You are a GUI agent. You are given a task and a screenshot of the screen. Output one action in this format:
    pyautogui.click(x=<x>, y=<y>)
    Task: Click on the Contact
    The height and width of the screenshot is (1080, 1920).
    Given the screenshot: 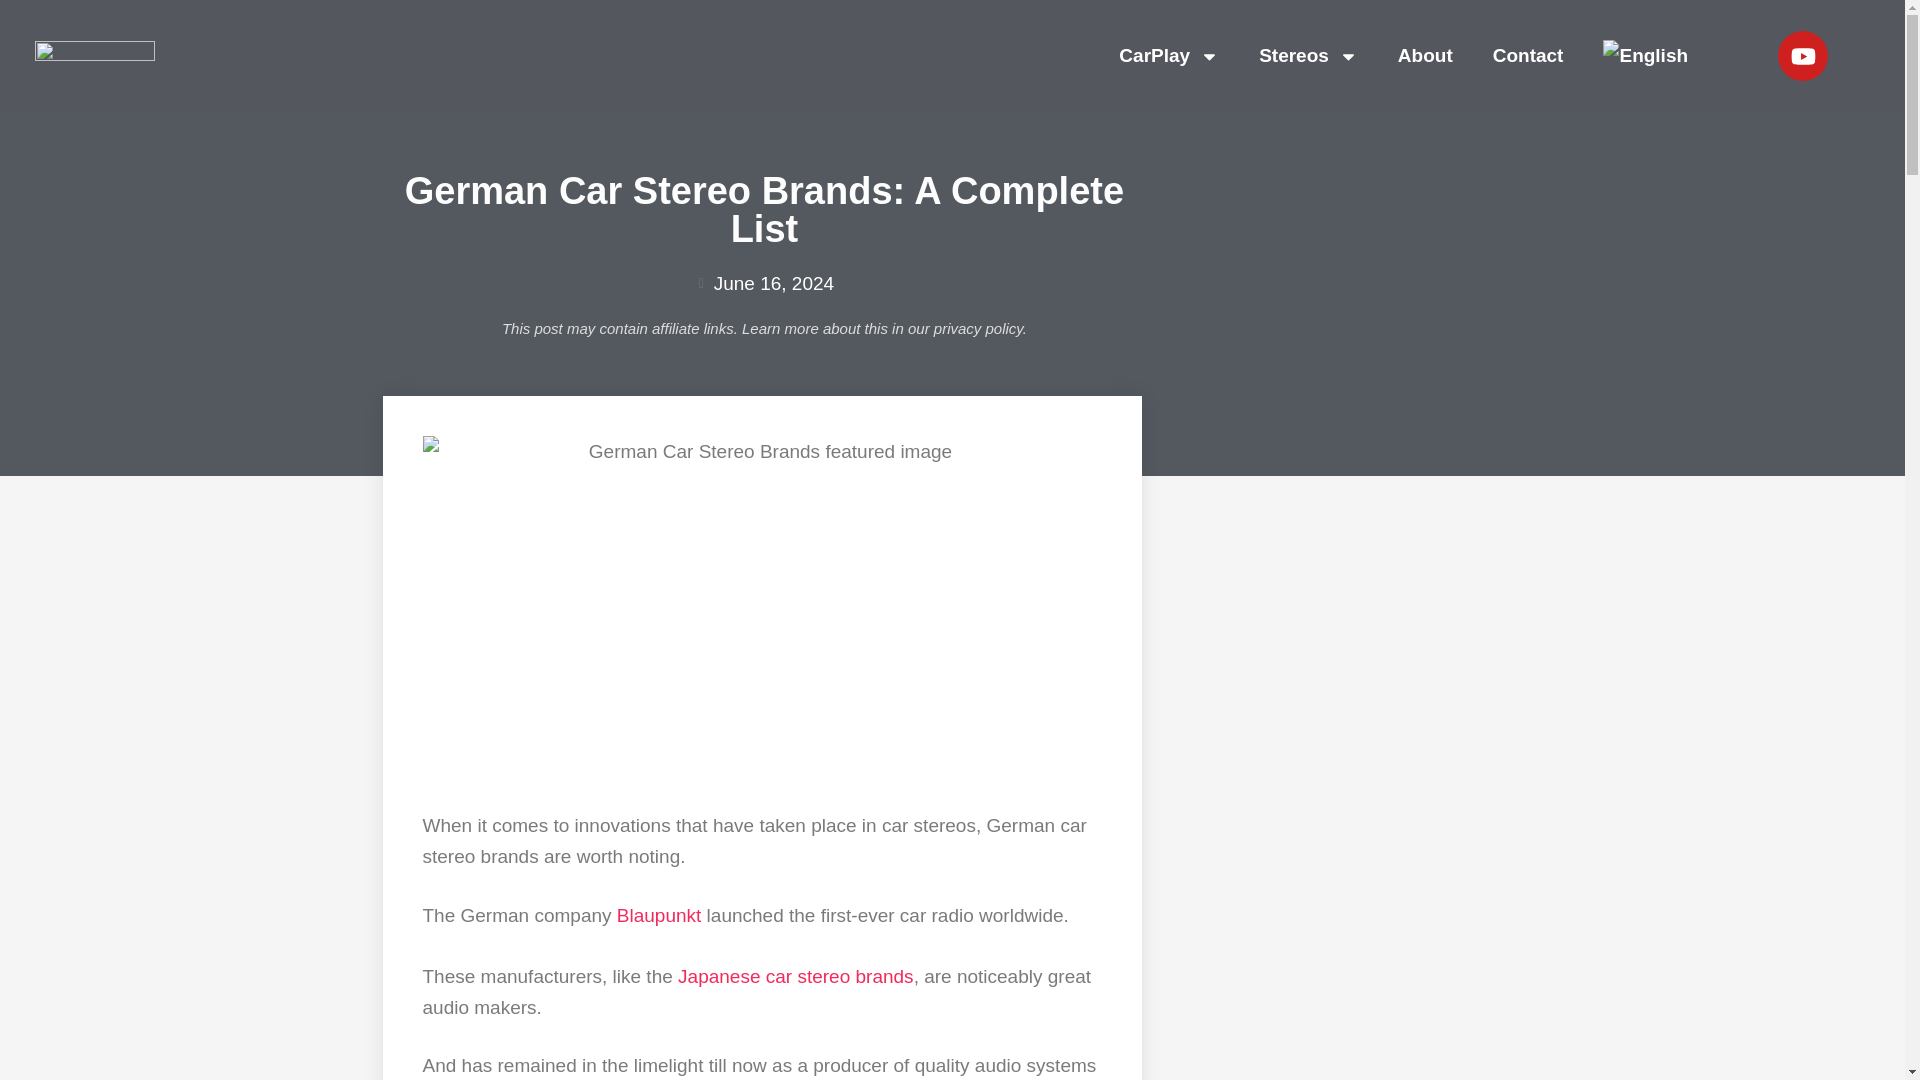 What is the action you would take?
    pyautogui.click(x=1528, y=56)
    